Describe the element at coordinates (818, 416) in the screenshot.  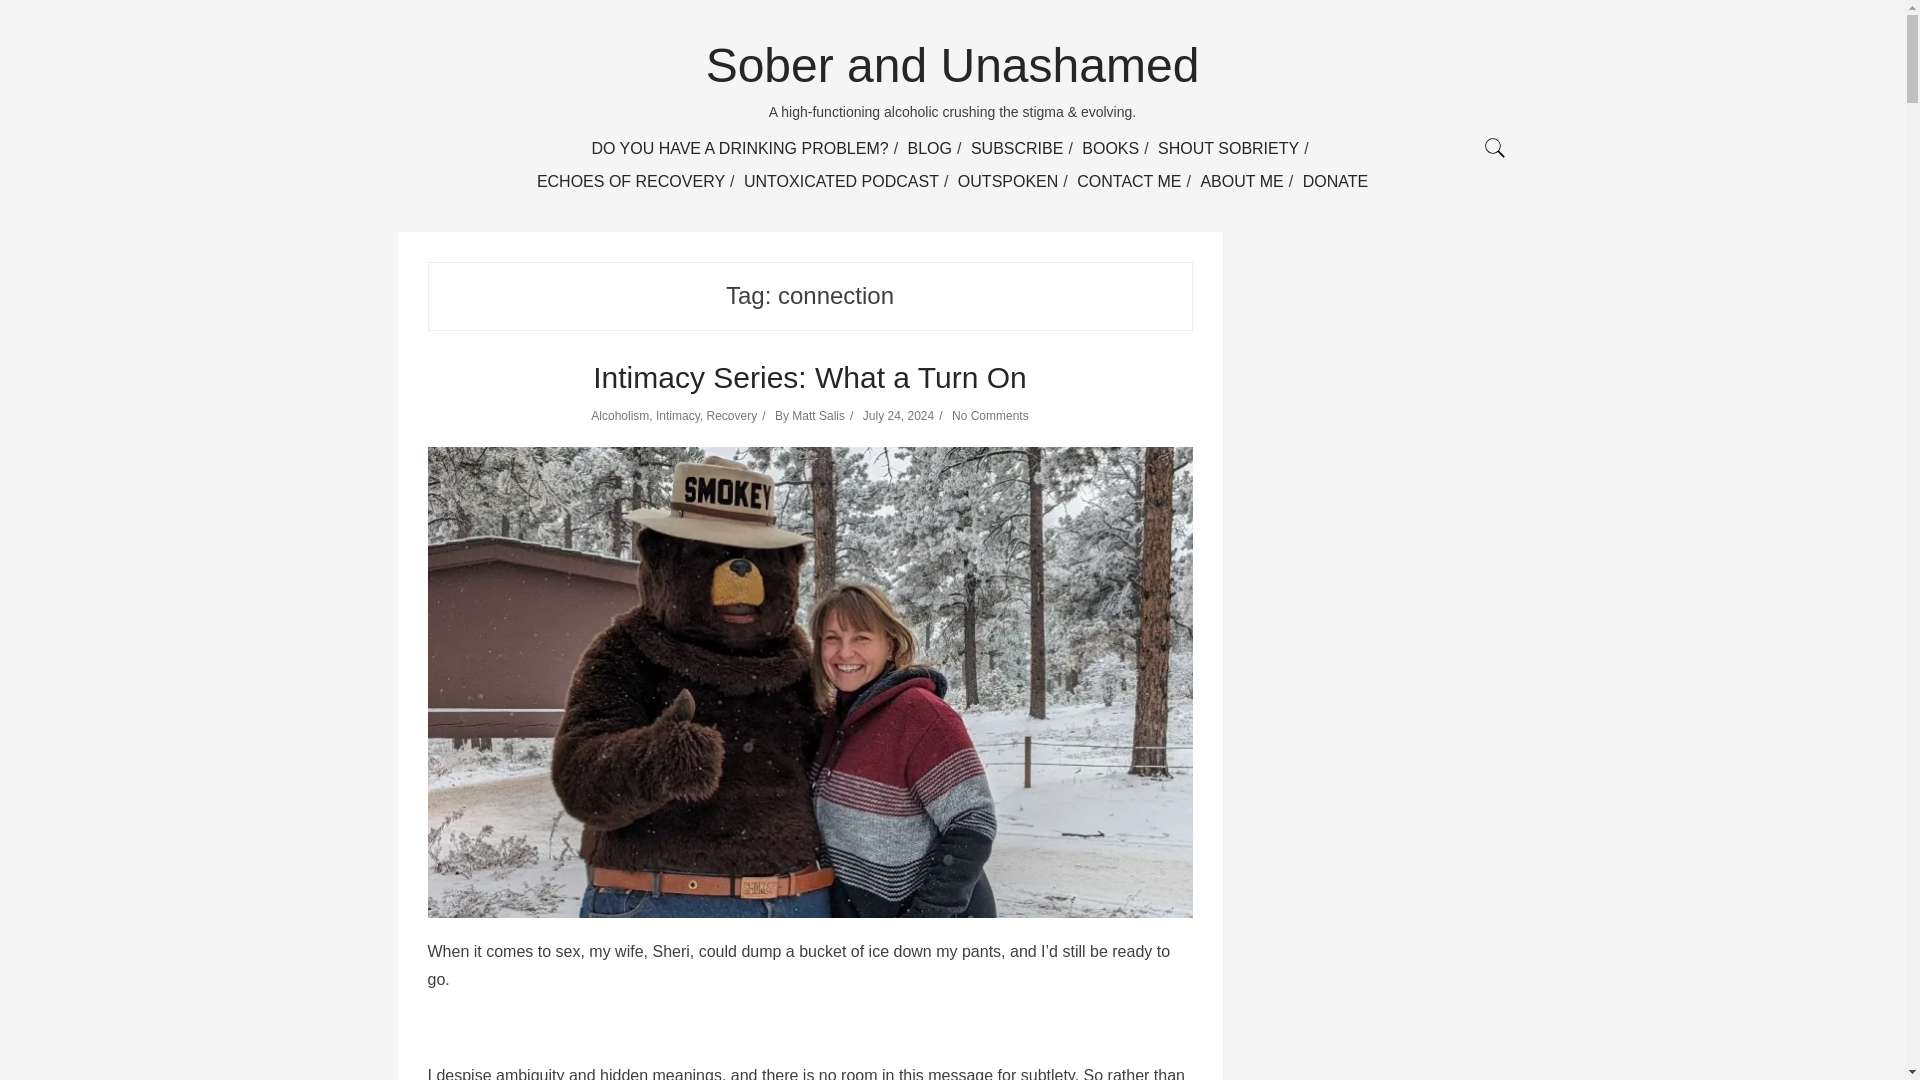
I see `Matt Salis` at that location.